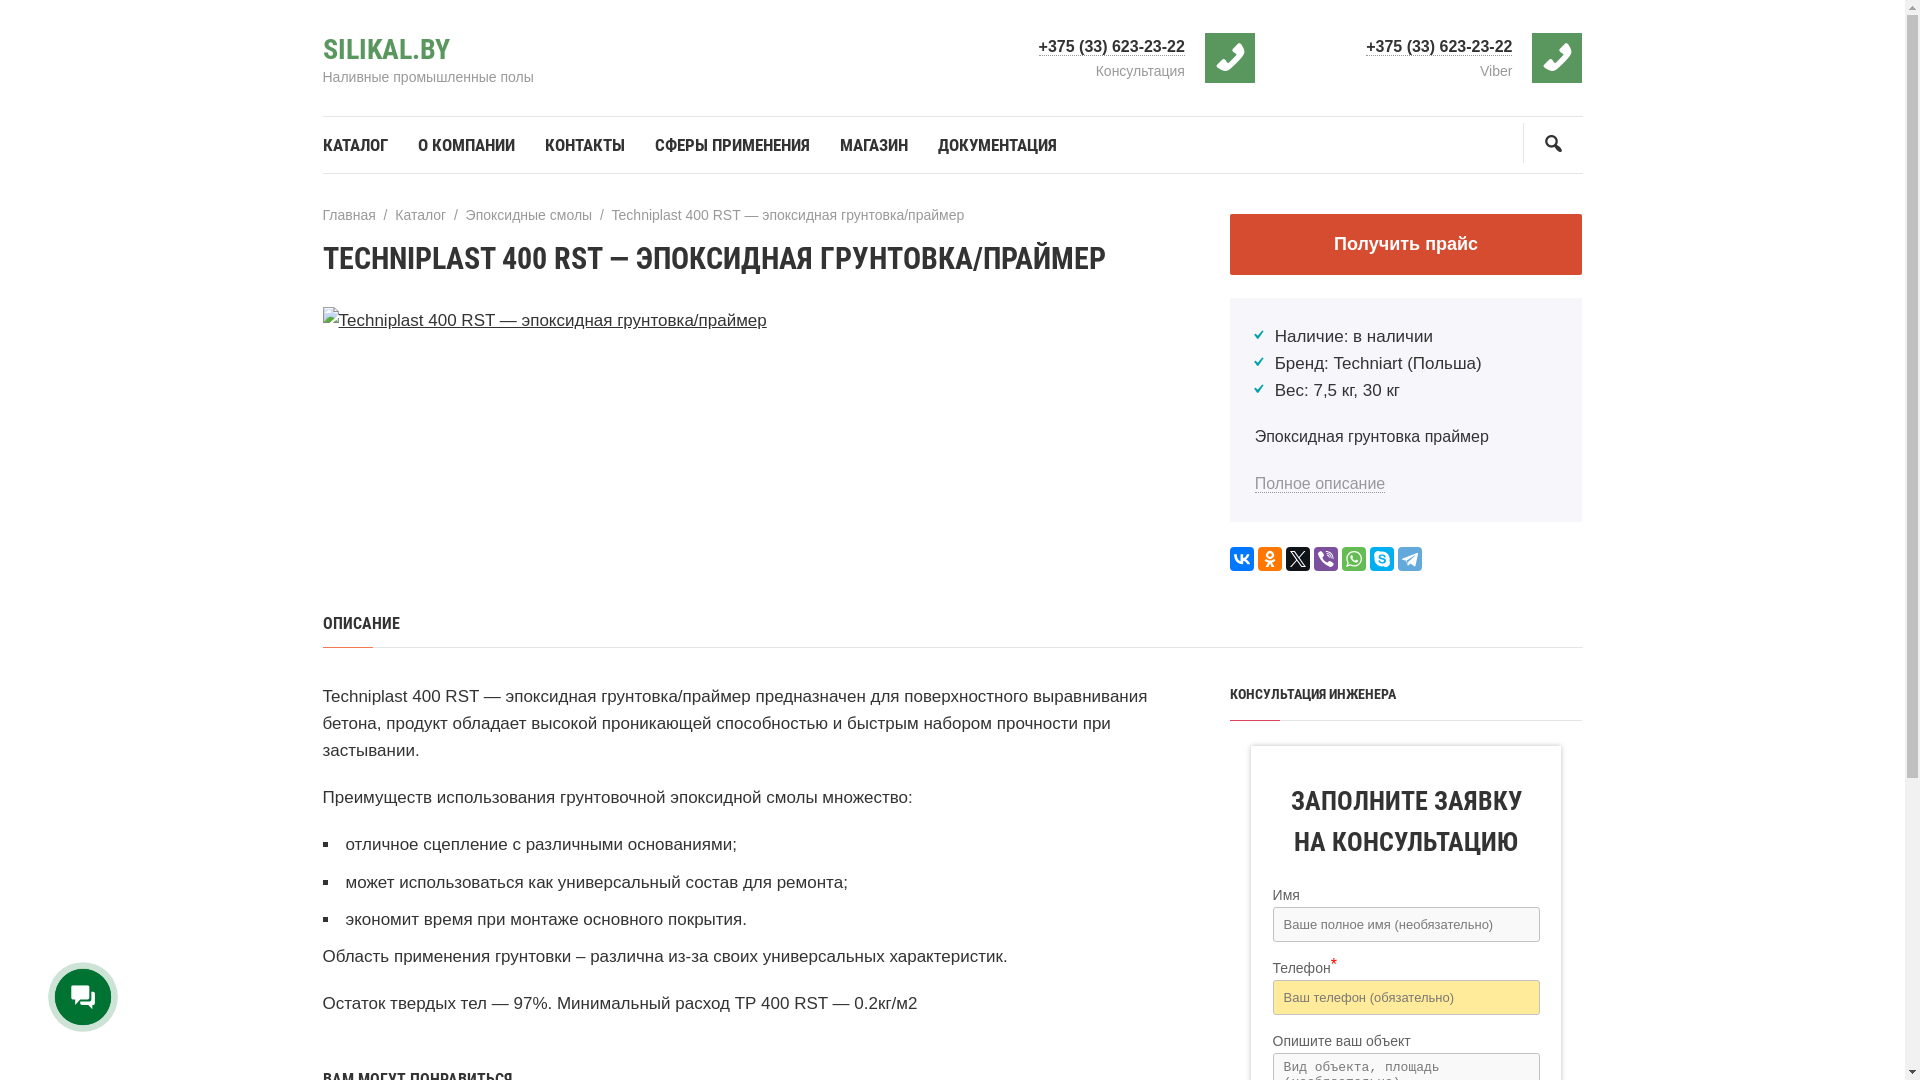 The image size is (1920, 1080). Describe the element at coordinates (1354, 559) in the screenshot. I see `WhatsApp` at that location.